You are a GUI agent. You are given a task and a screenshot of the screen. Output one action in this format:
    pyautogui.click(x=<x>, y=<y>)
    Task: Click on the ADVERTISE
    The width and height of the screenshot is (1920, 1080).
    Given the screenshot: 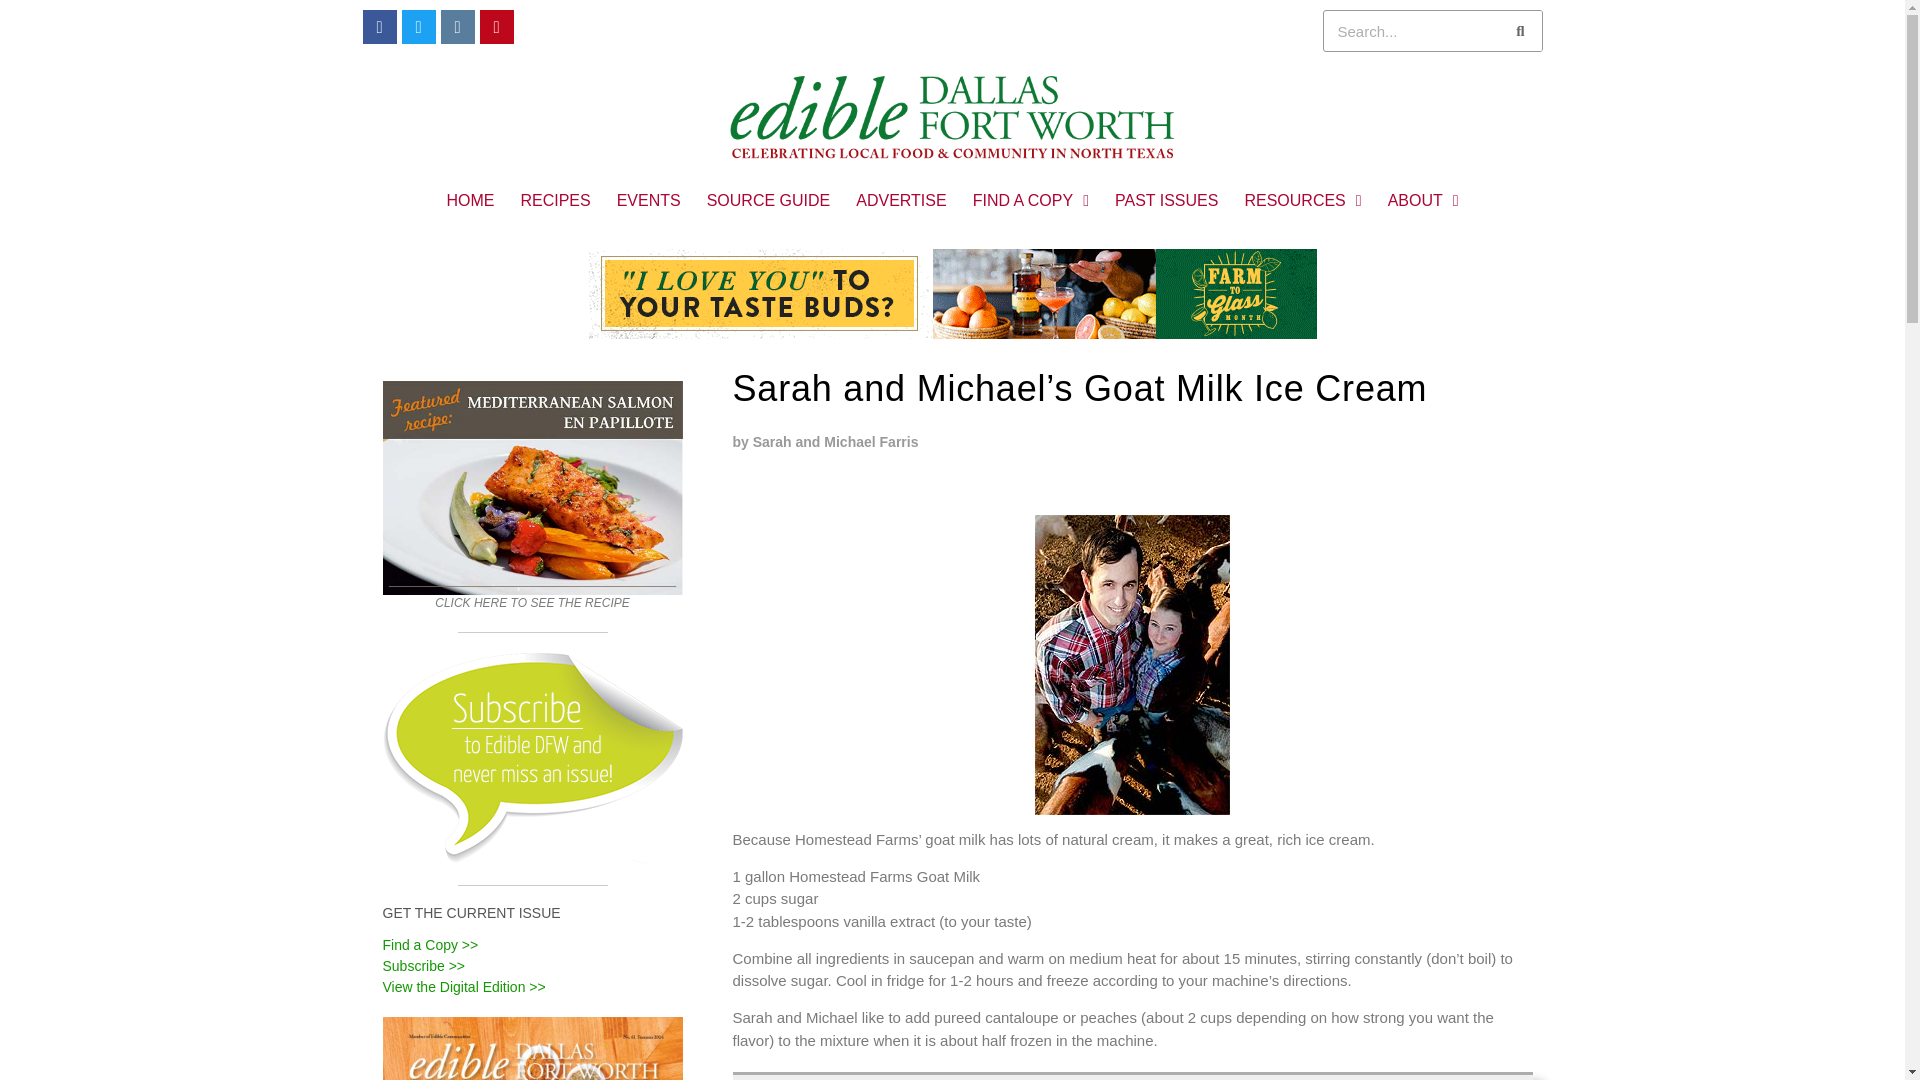 What is the action you would take?
    pyautogui.click(x=900, y=200)
    